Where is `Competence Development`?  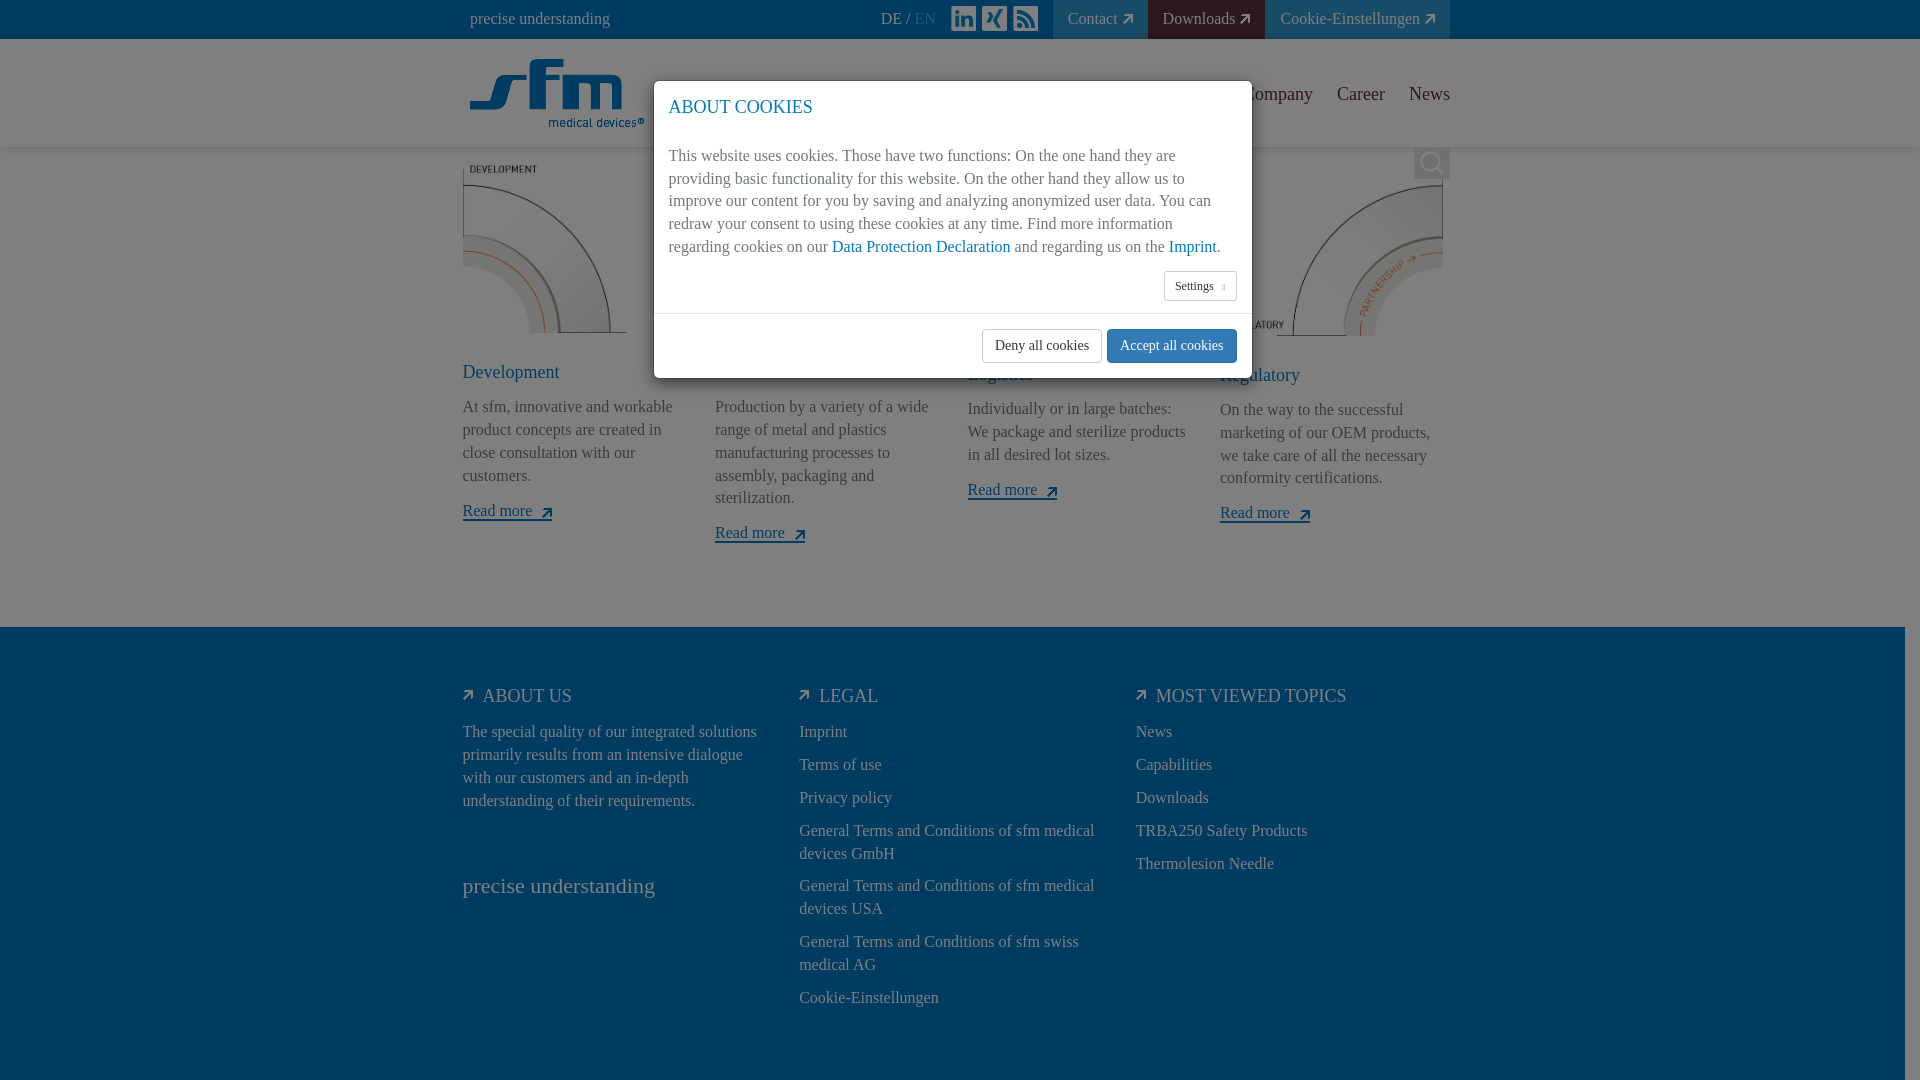
Competence Development is located at coordinates (574, 244).